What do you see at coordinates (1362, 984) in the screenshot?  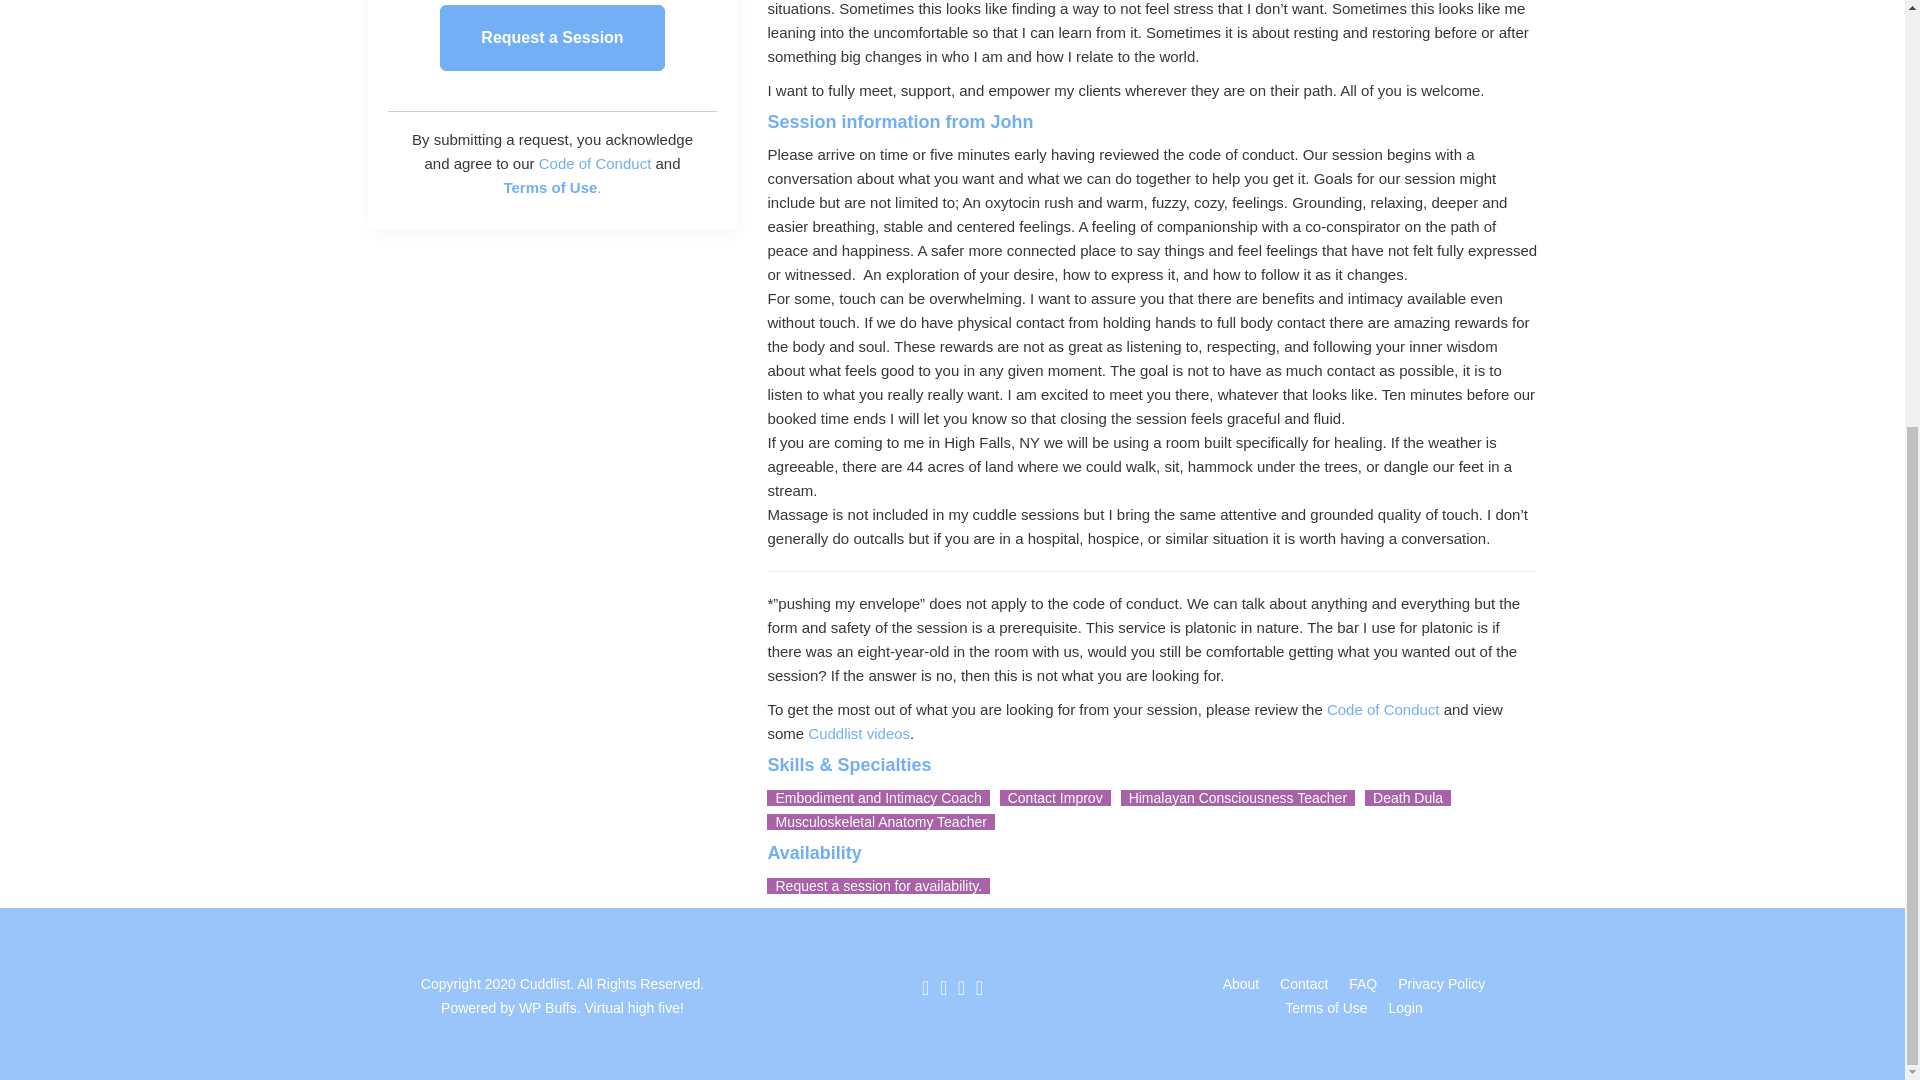 I see `FAQ` at bounding box center [1362, 984].